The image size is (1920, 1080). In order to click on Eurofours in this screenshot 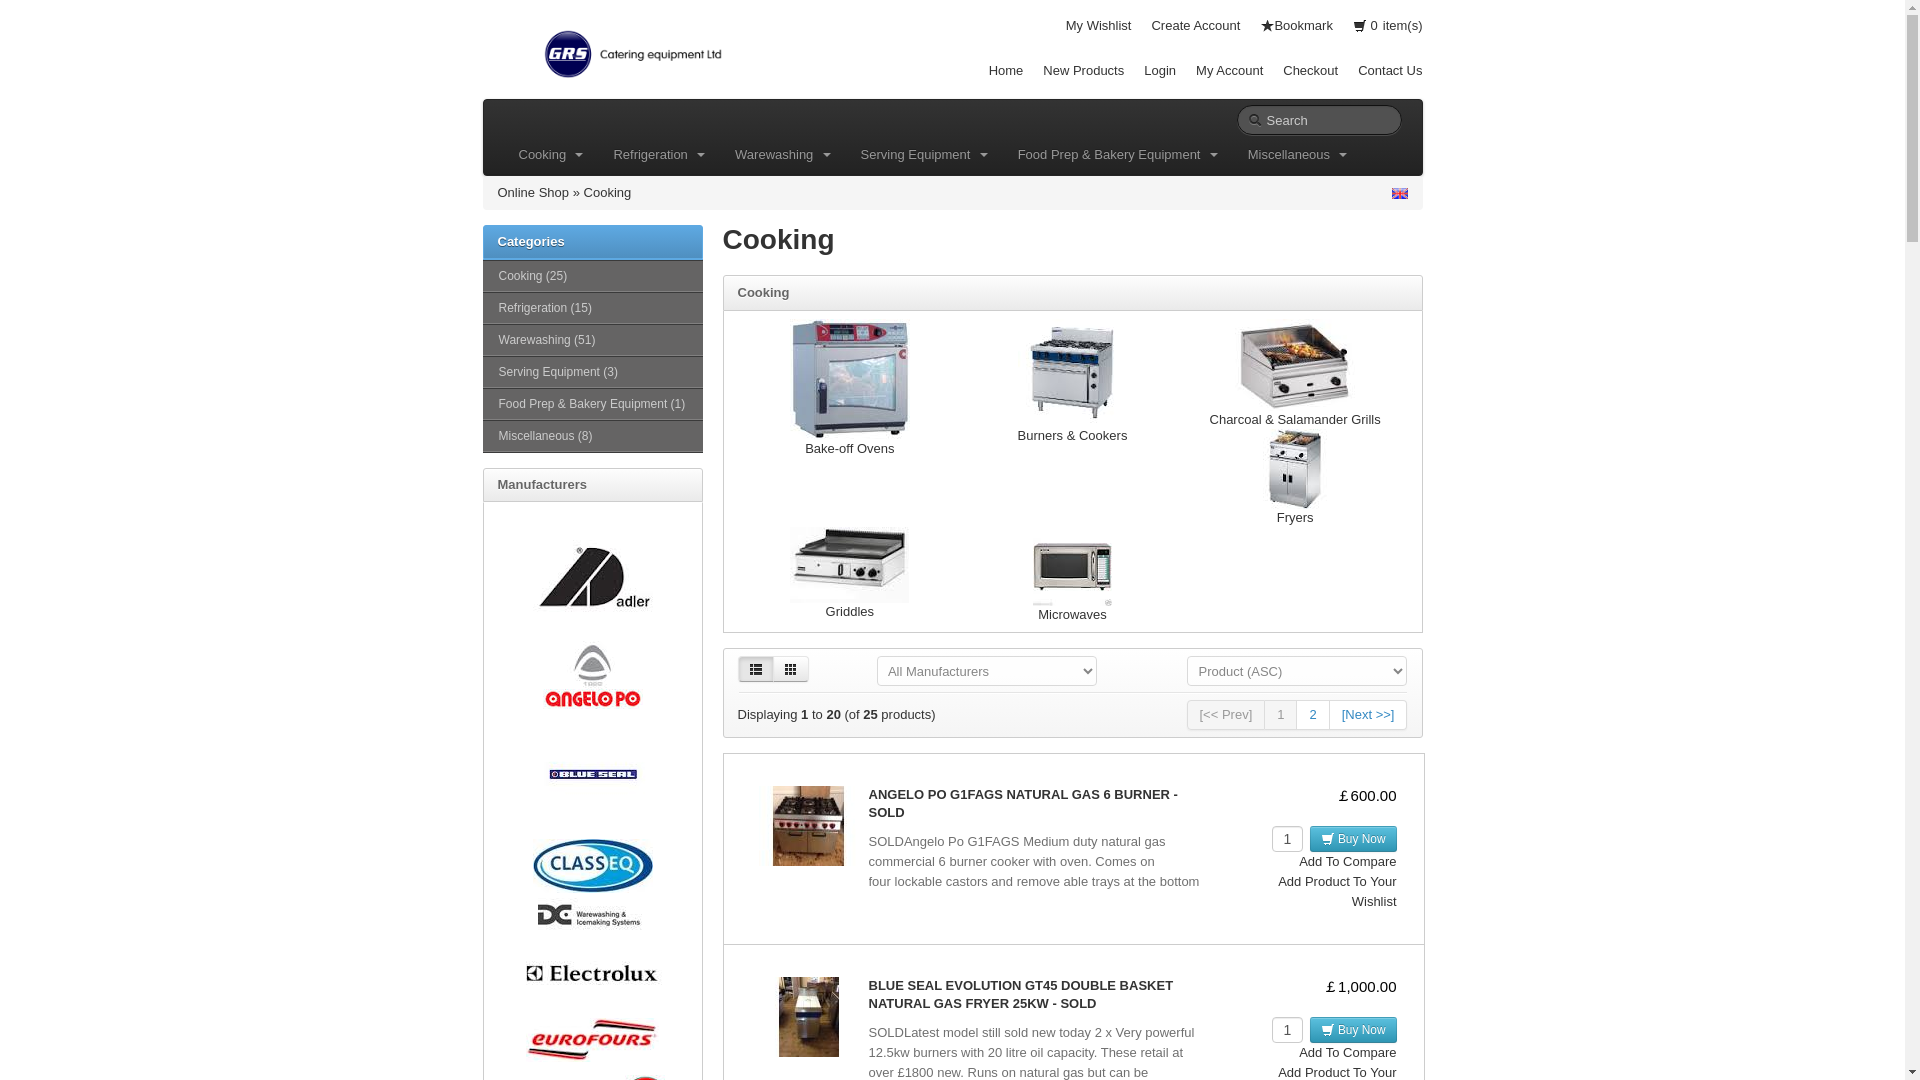, I will do `click(592, 1040)`.